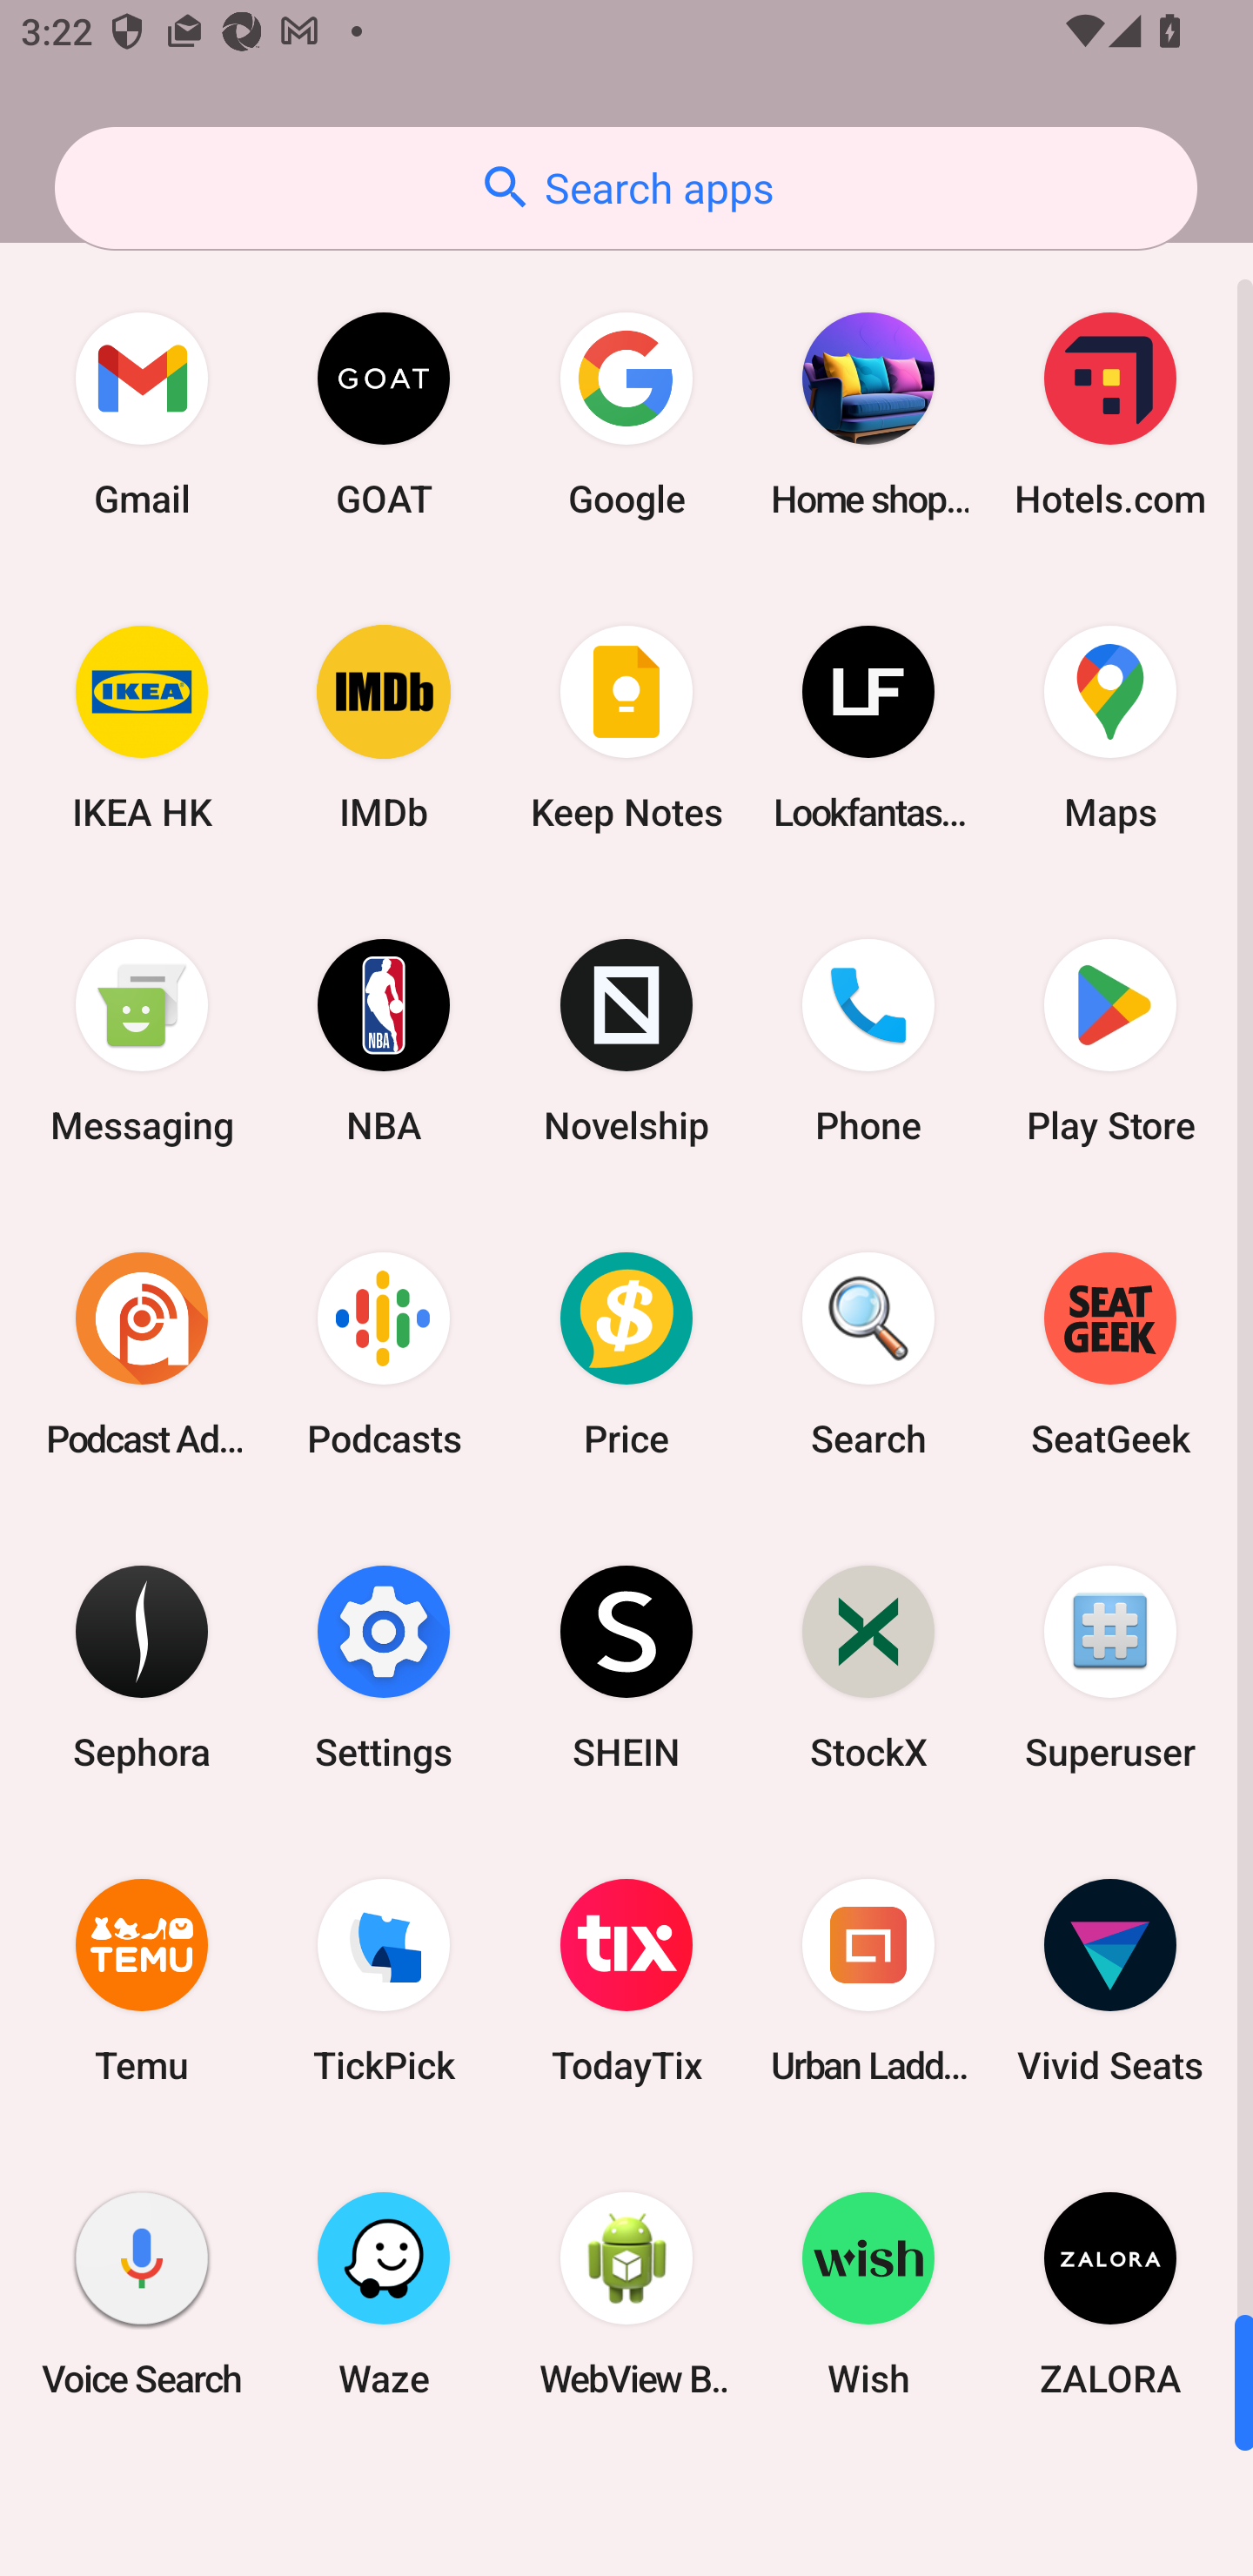 Image resolution: width=1253 pixels, height=2576 pixels. Describe the element at coordinates (626, 1353) in the screenshot. I see `Price` at that location.